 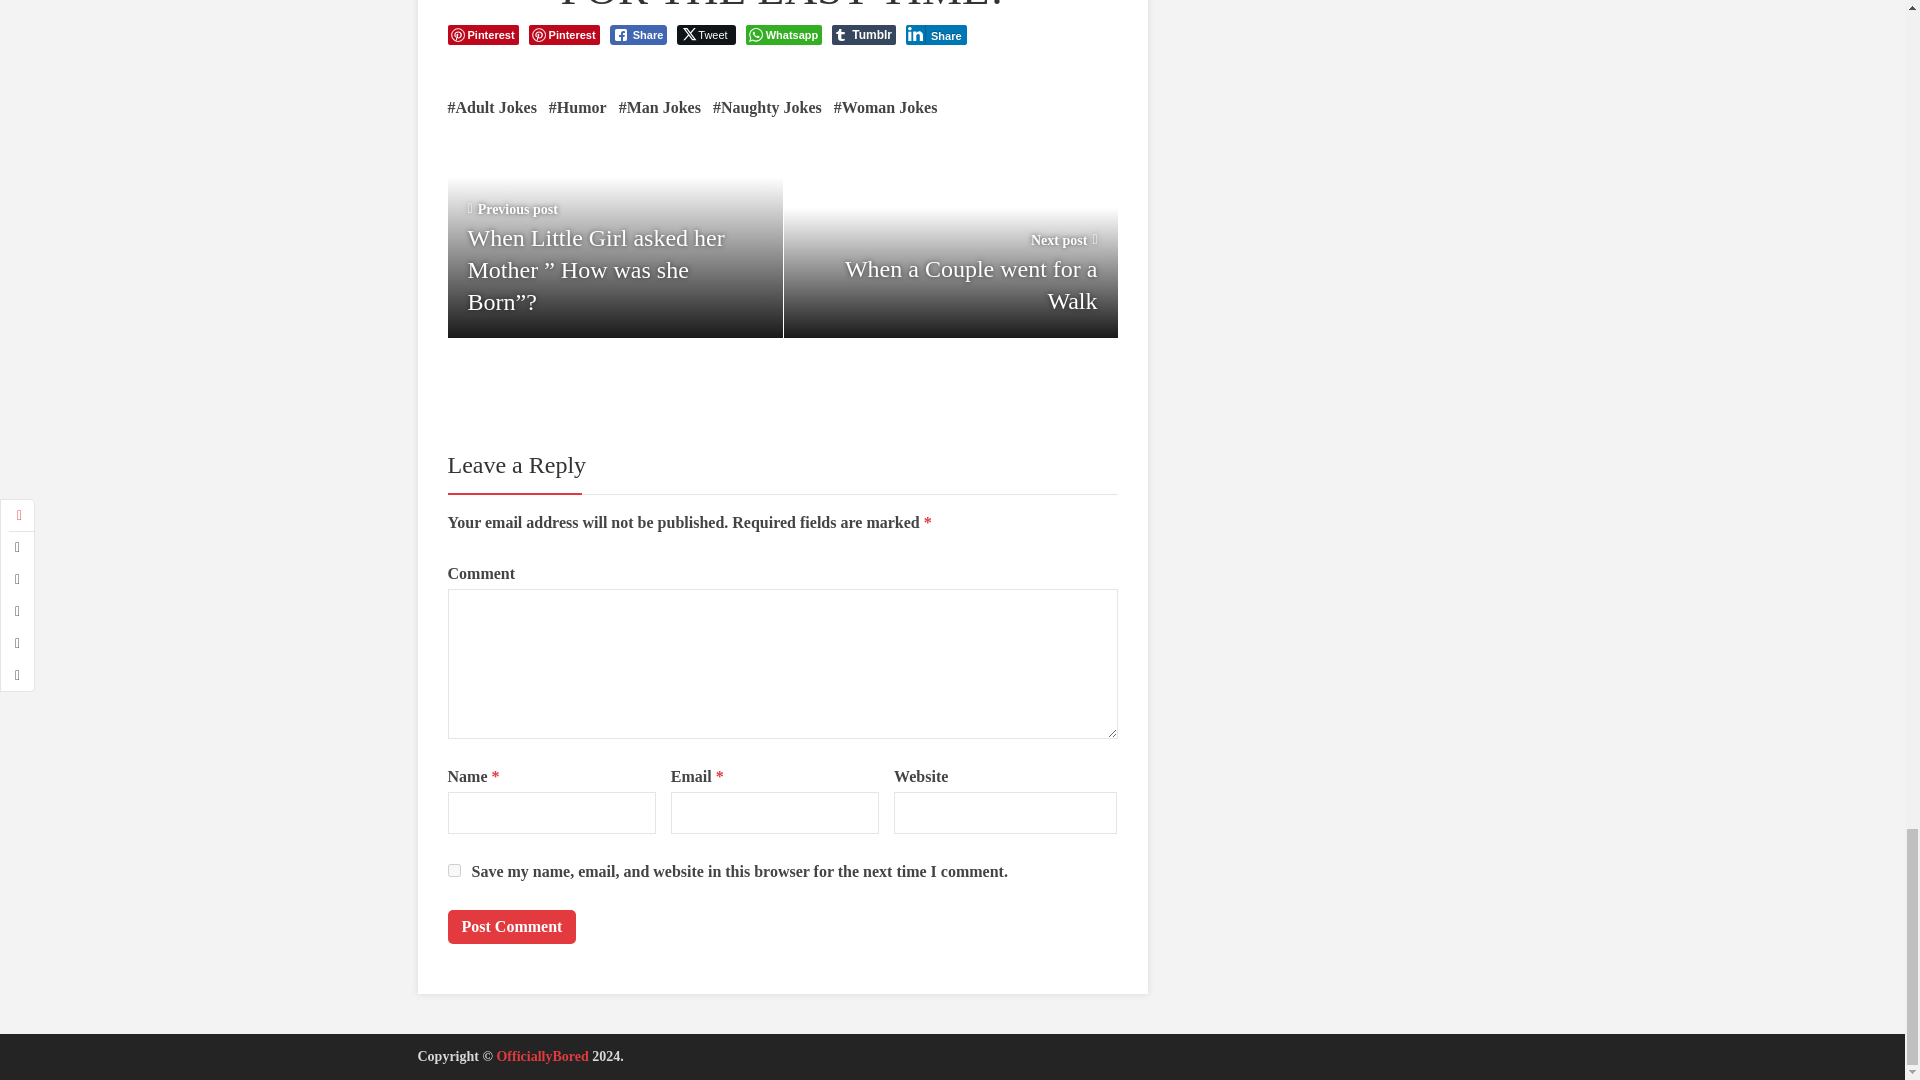 What do you see at coordinates (482, 34) in the screenshot?
I see `Pinterest` at bounding box center [482, 34].